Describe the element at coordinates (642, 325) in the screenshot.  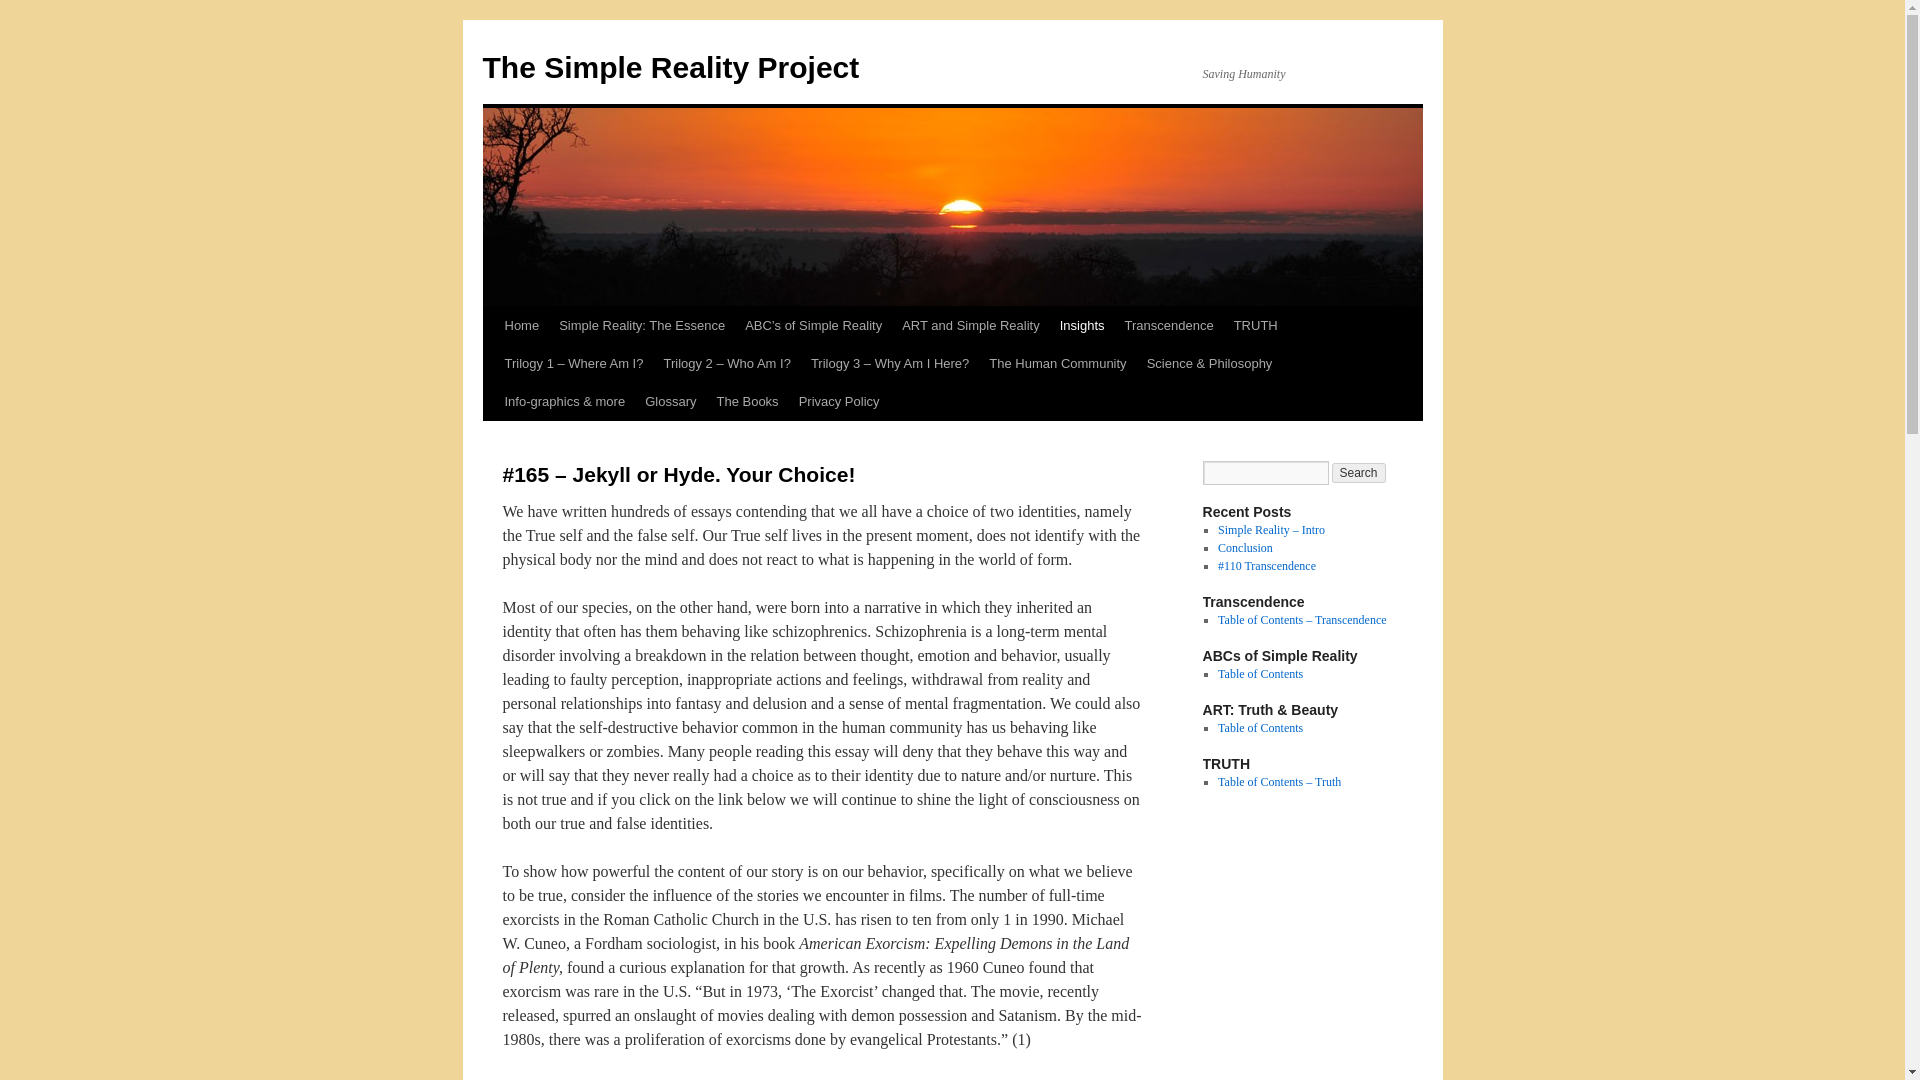
I see `Simple Reality: The Essence` at that location.